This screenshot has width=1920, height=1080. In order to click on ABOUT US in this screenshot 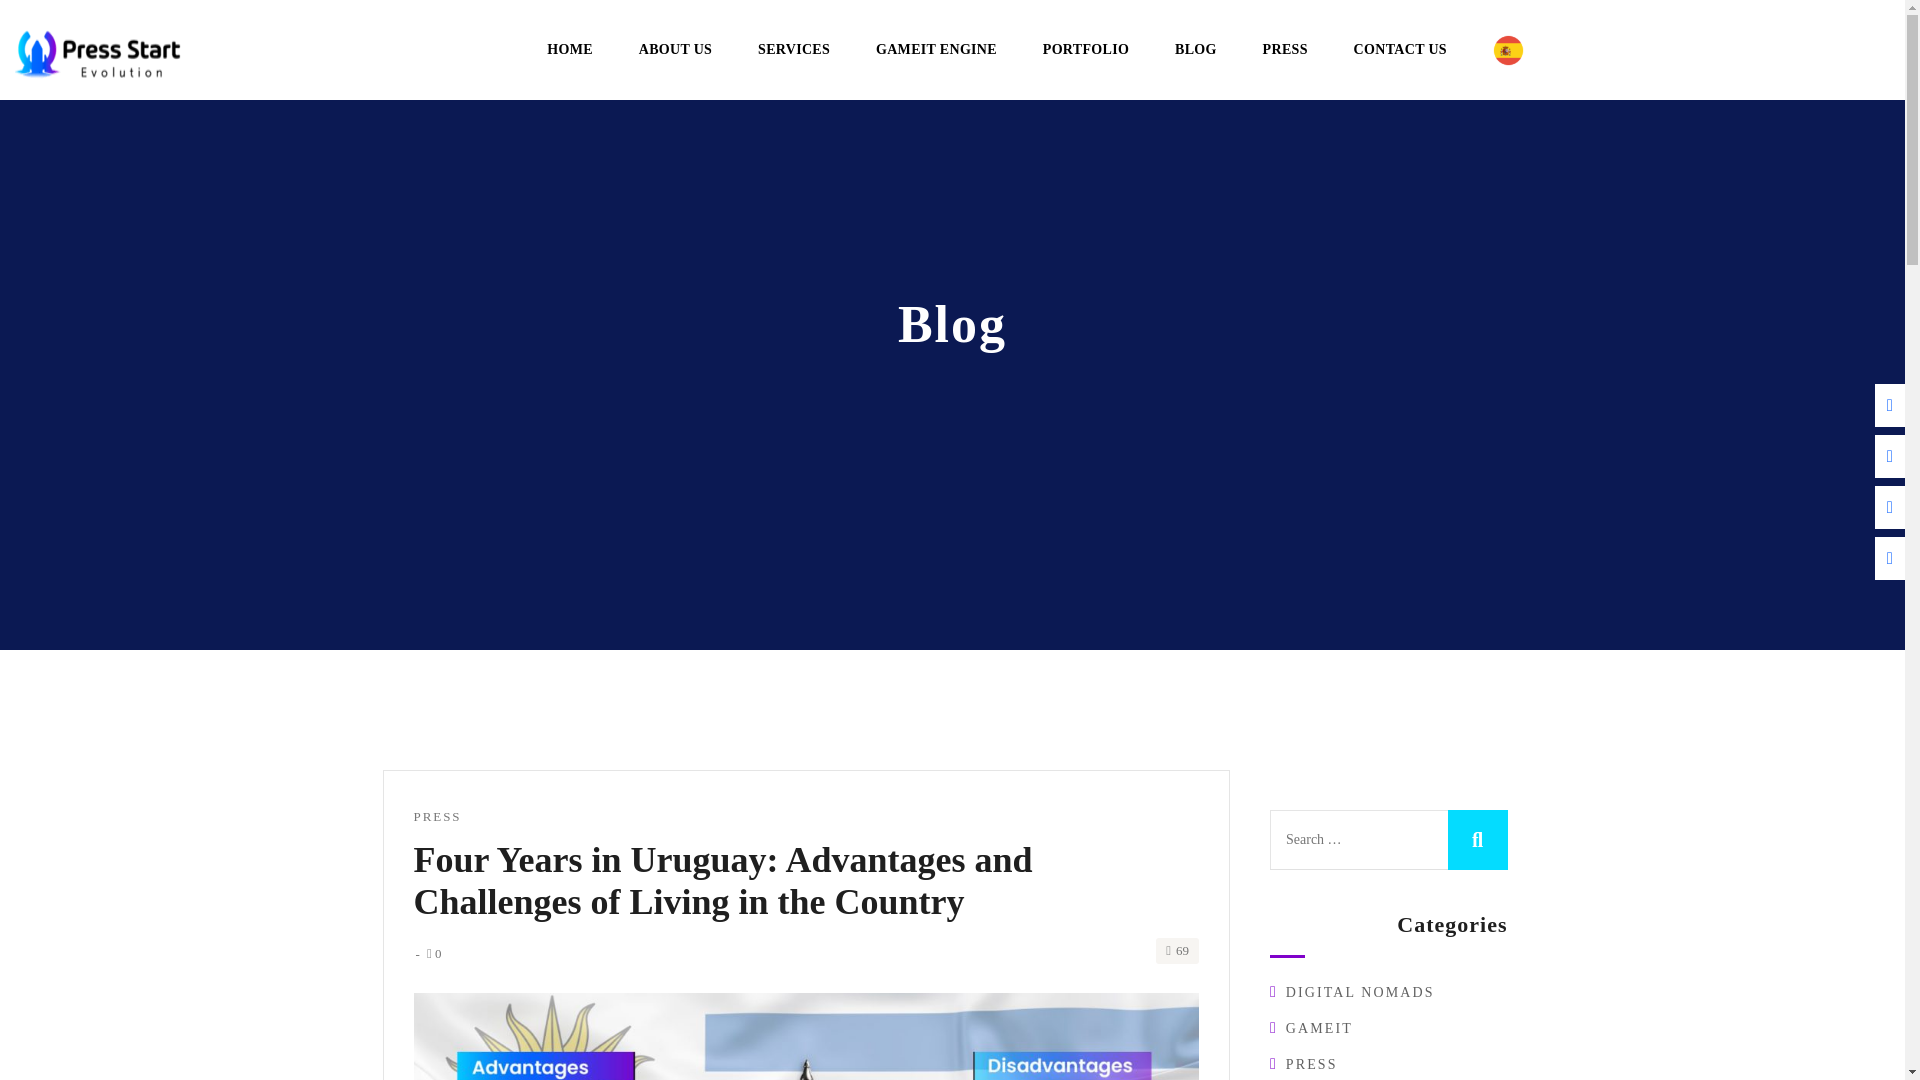, I will do `click(676, 50)`.